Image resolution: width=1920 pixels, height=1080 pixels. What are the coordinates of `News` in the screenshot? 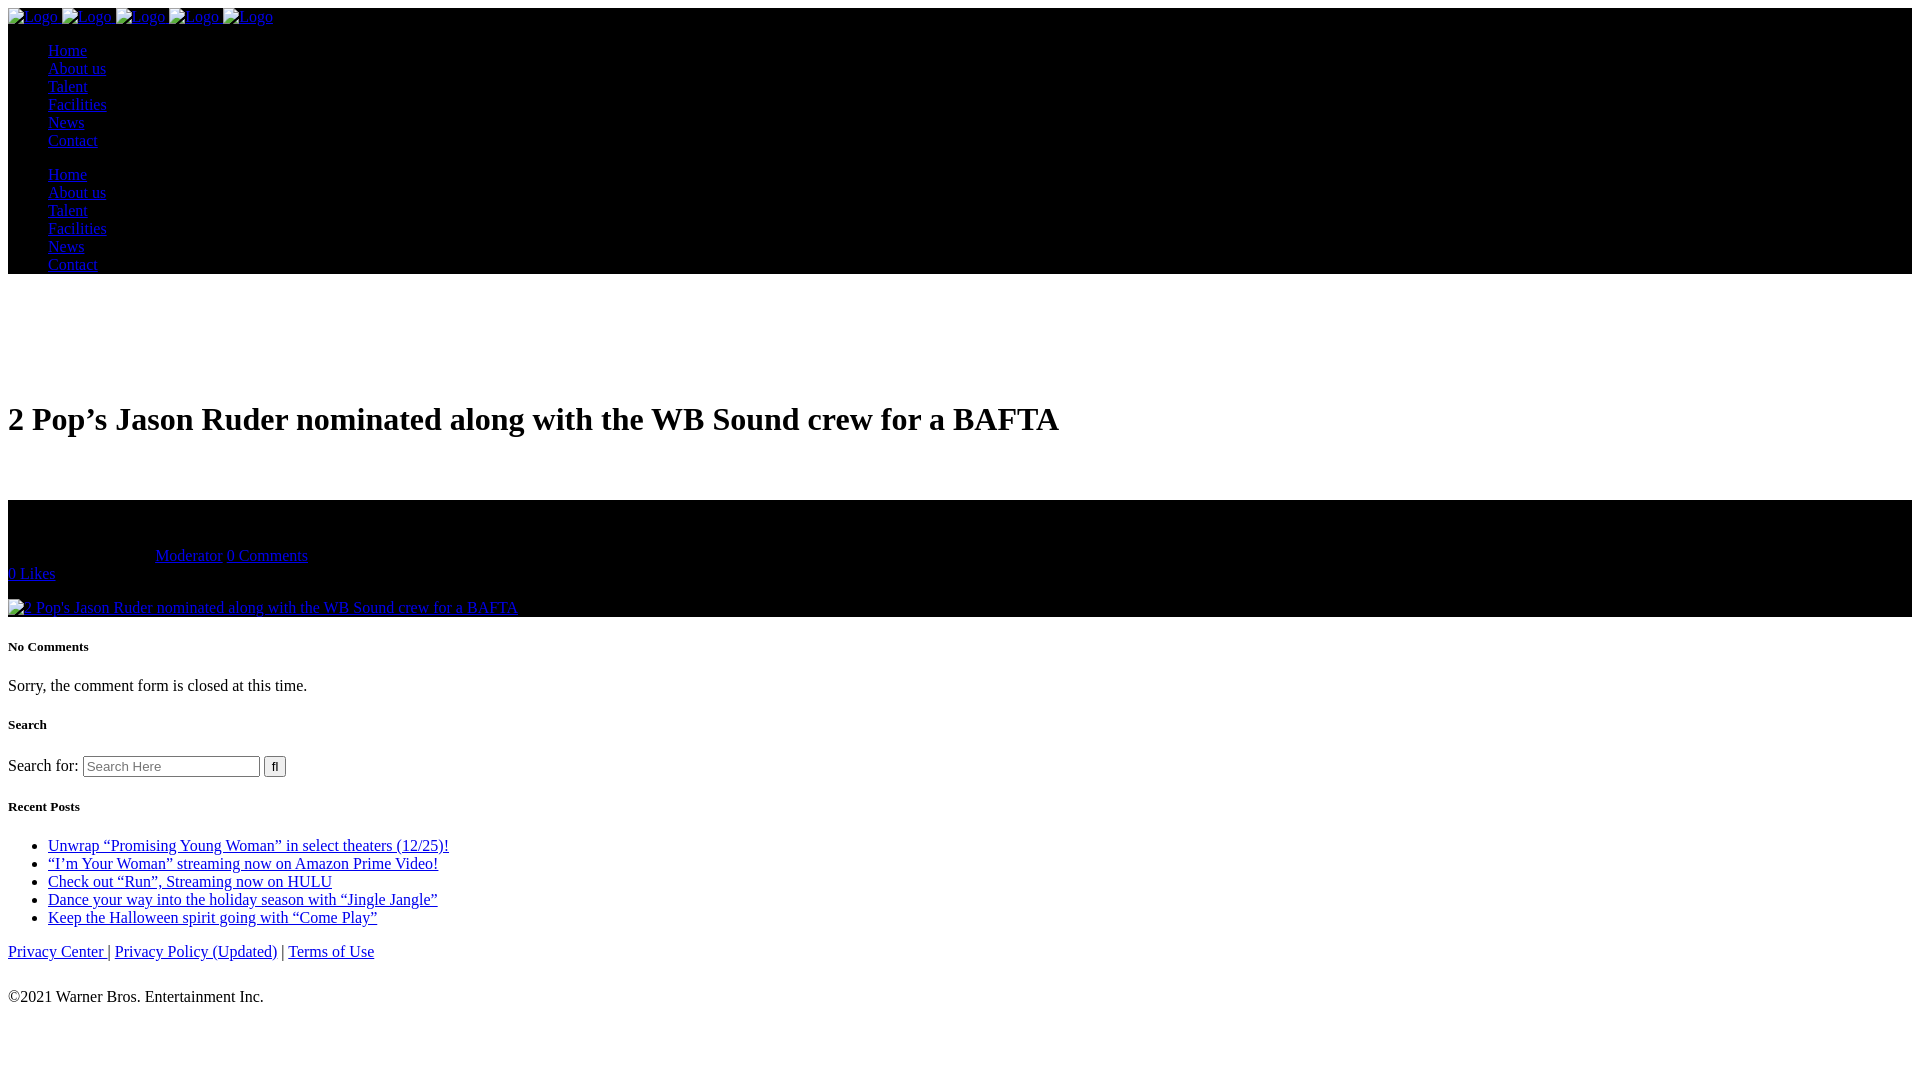 It's located at (66, 246).